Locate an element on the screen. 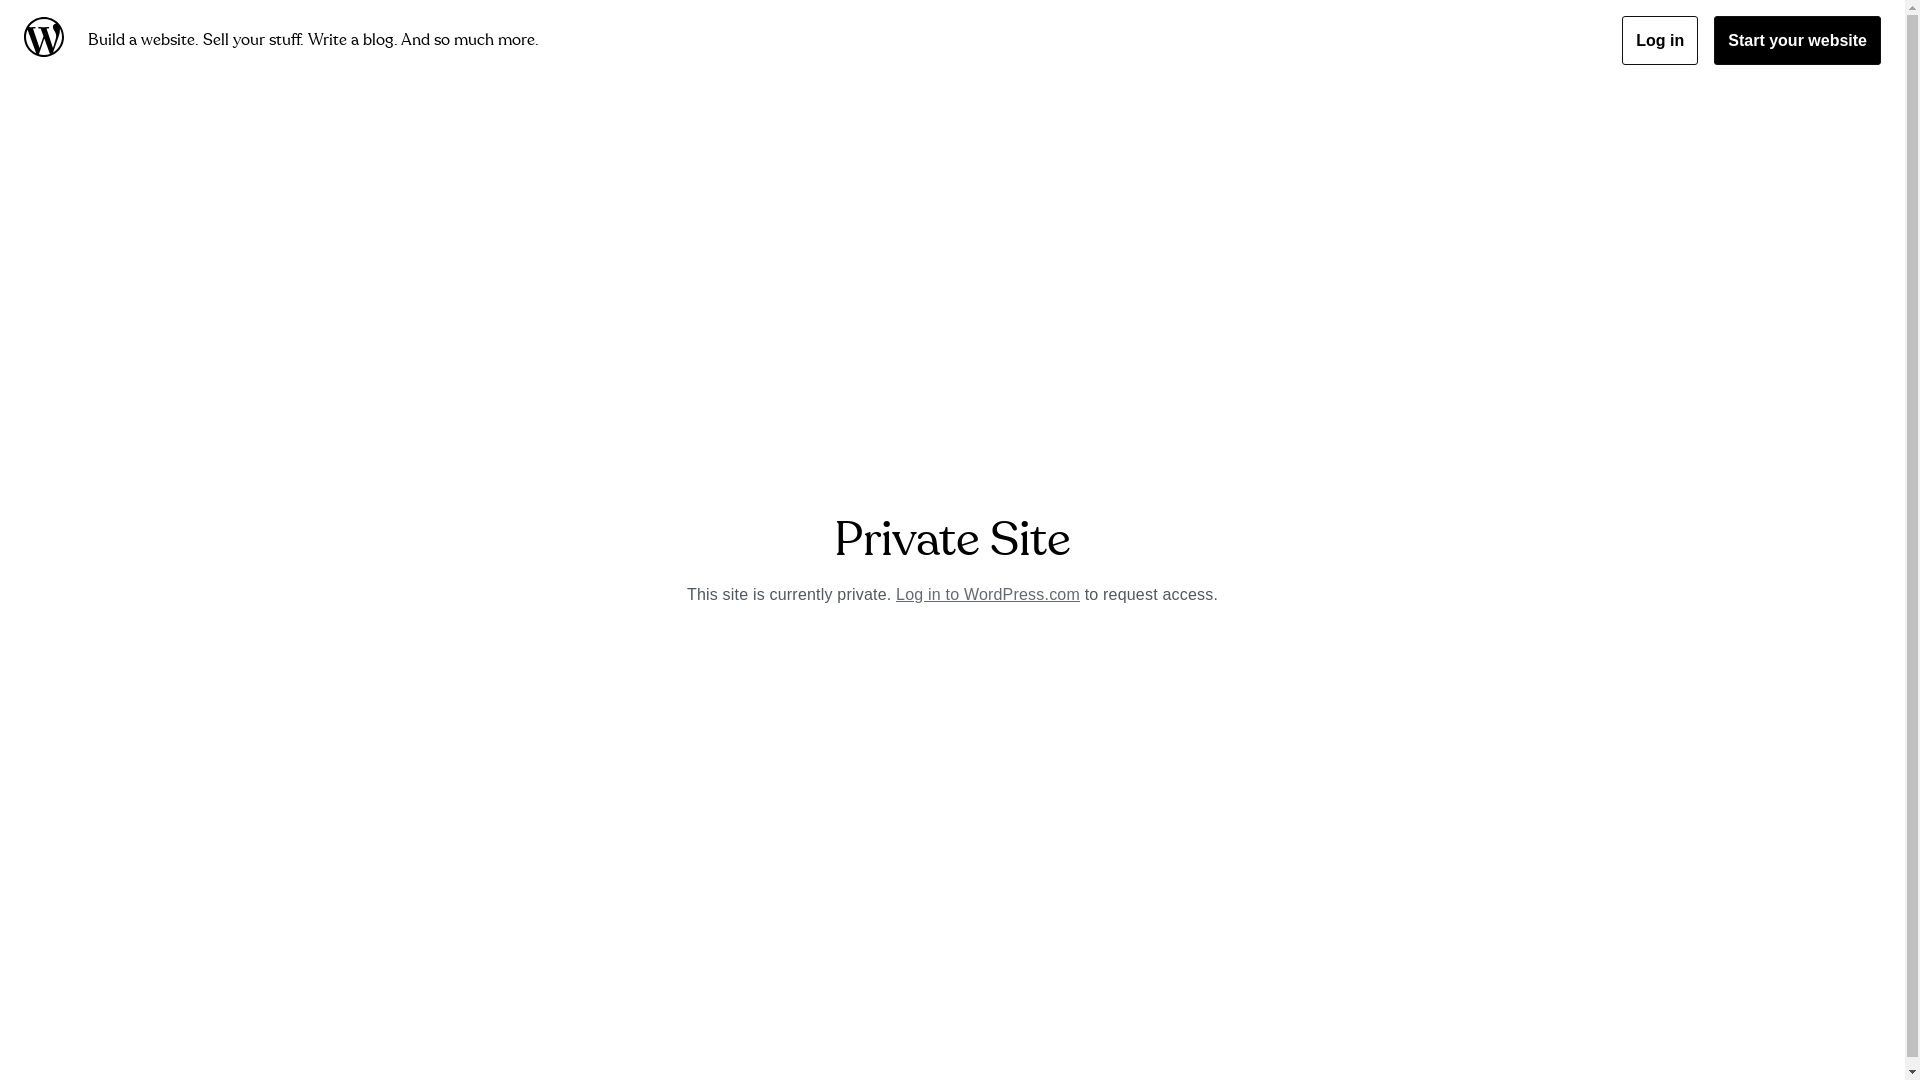  WordPress.com is located at coordinates (48, 40).